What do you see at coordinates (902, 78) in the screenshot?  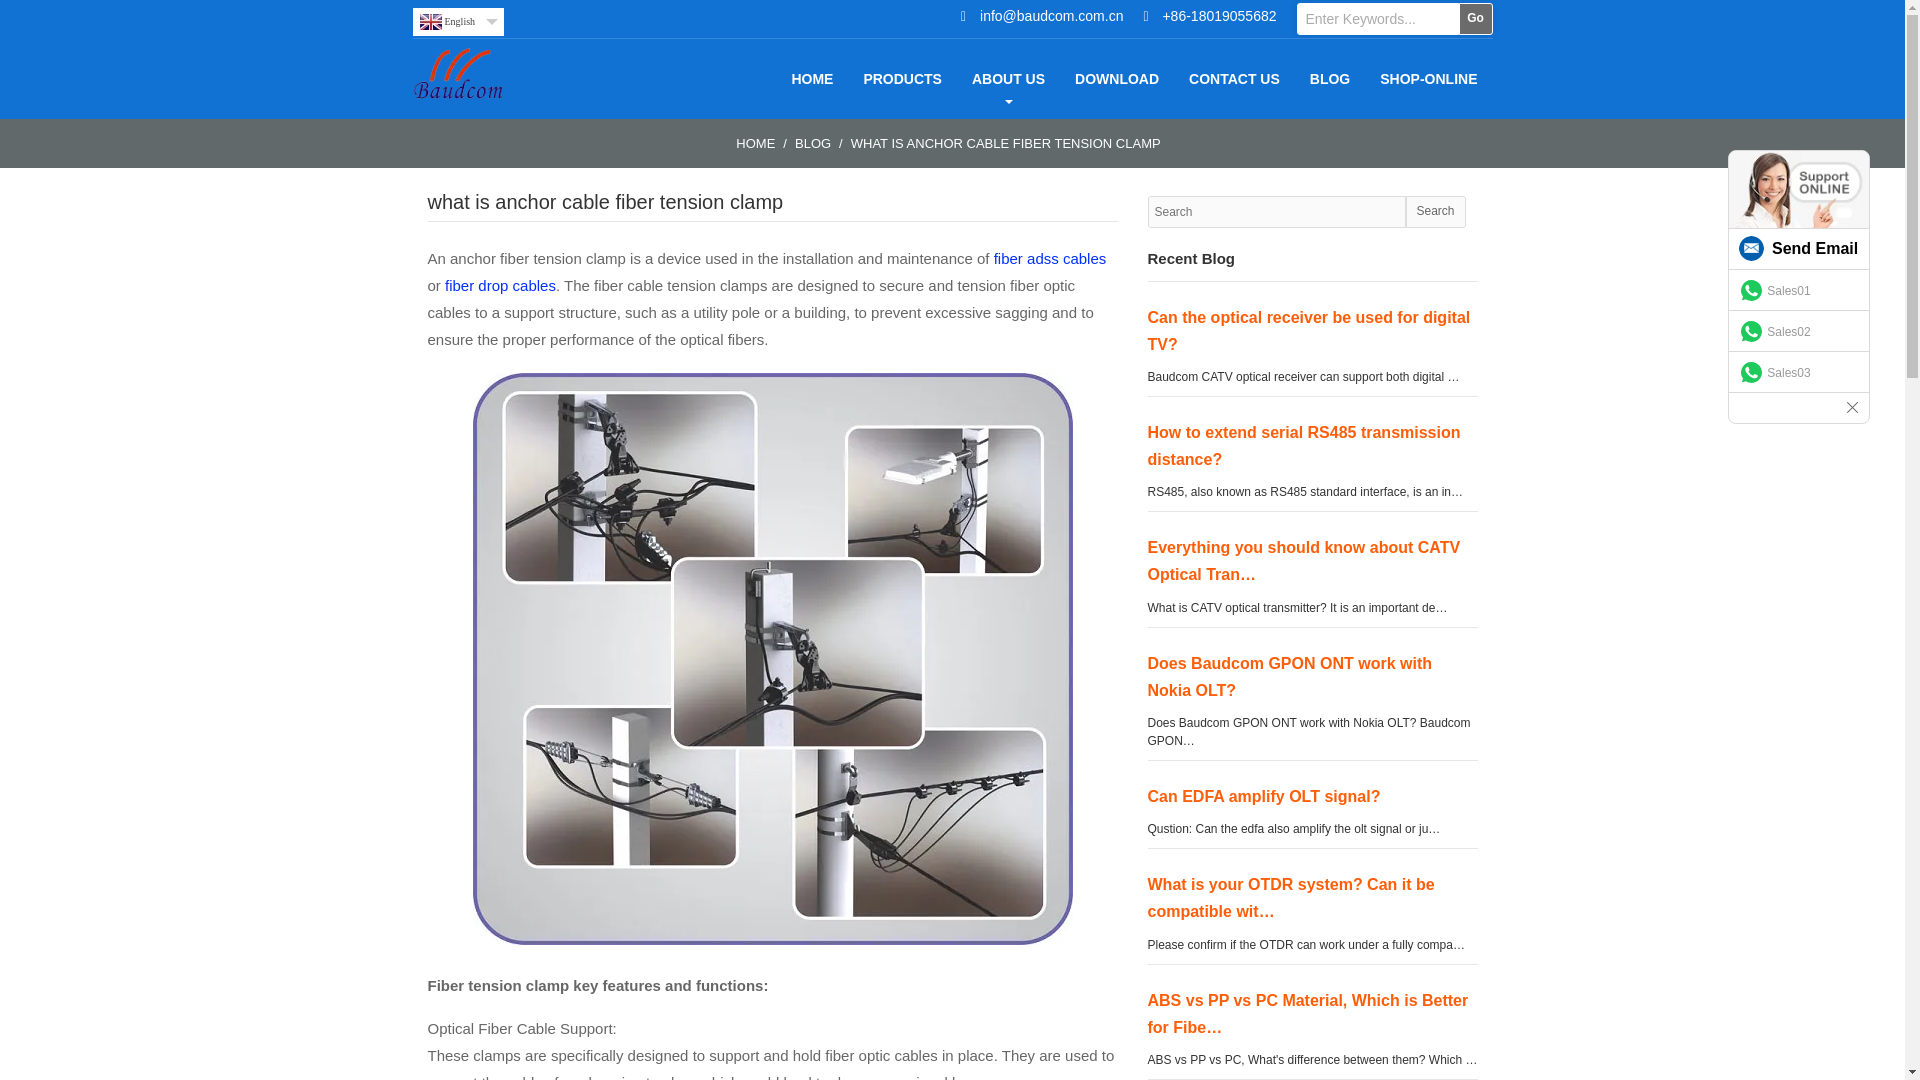 I see `PRODUCTS` at bounding box center [902, 78].